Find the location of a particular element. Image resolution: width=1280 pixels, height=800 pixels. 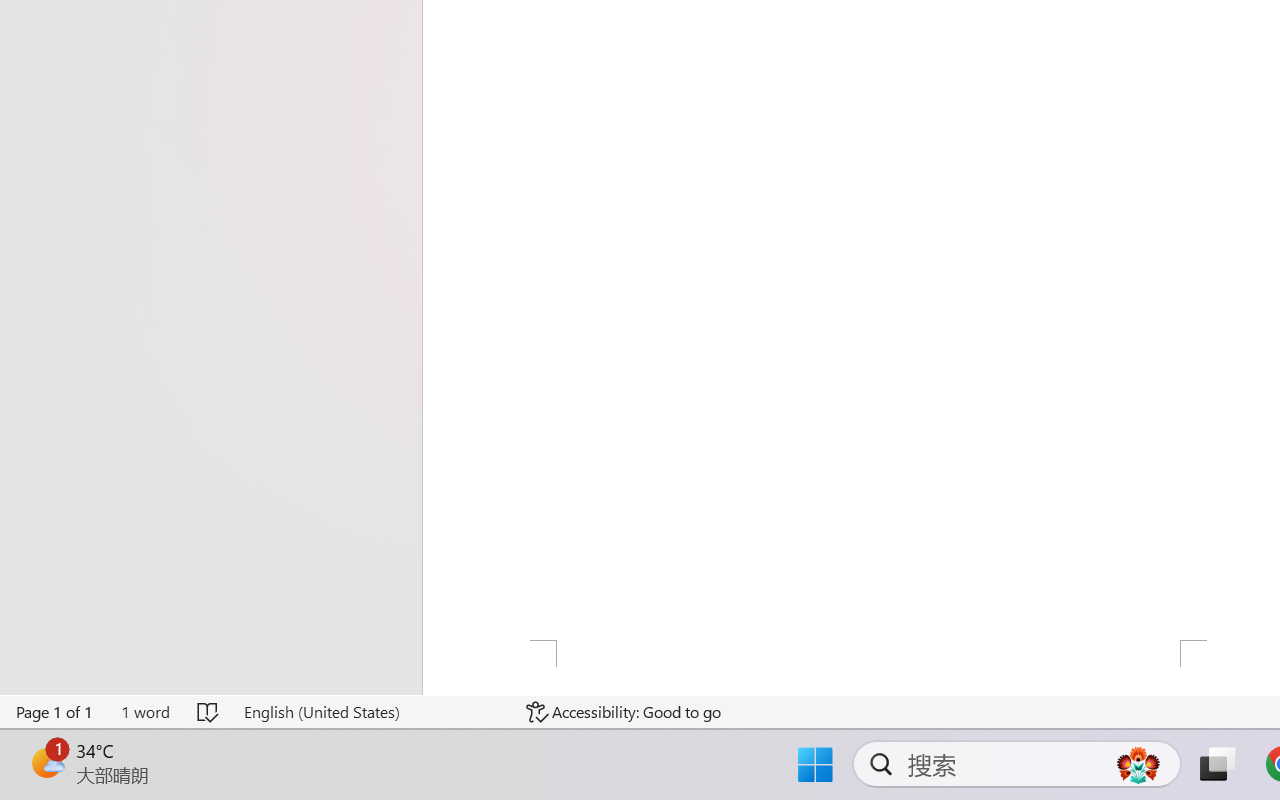

Accessibility Checker Accessibility: Good to go is located at coordinates (624, 712).